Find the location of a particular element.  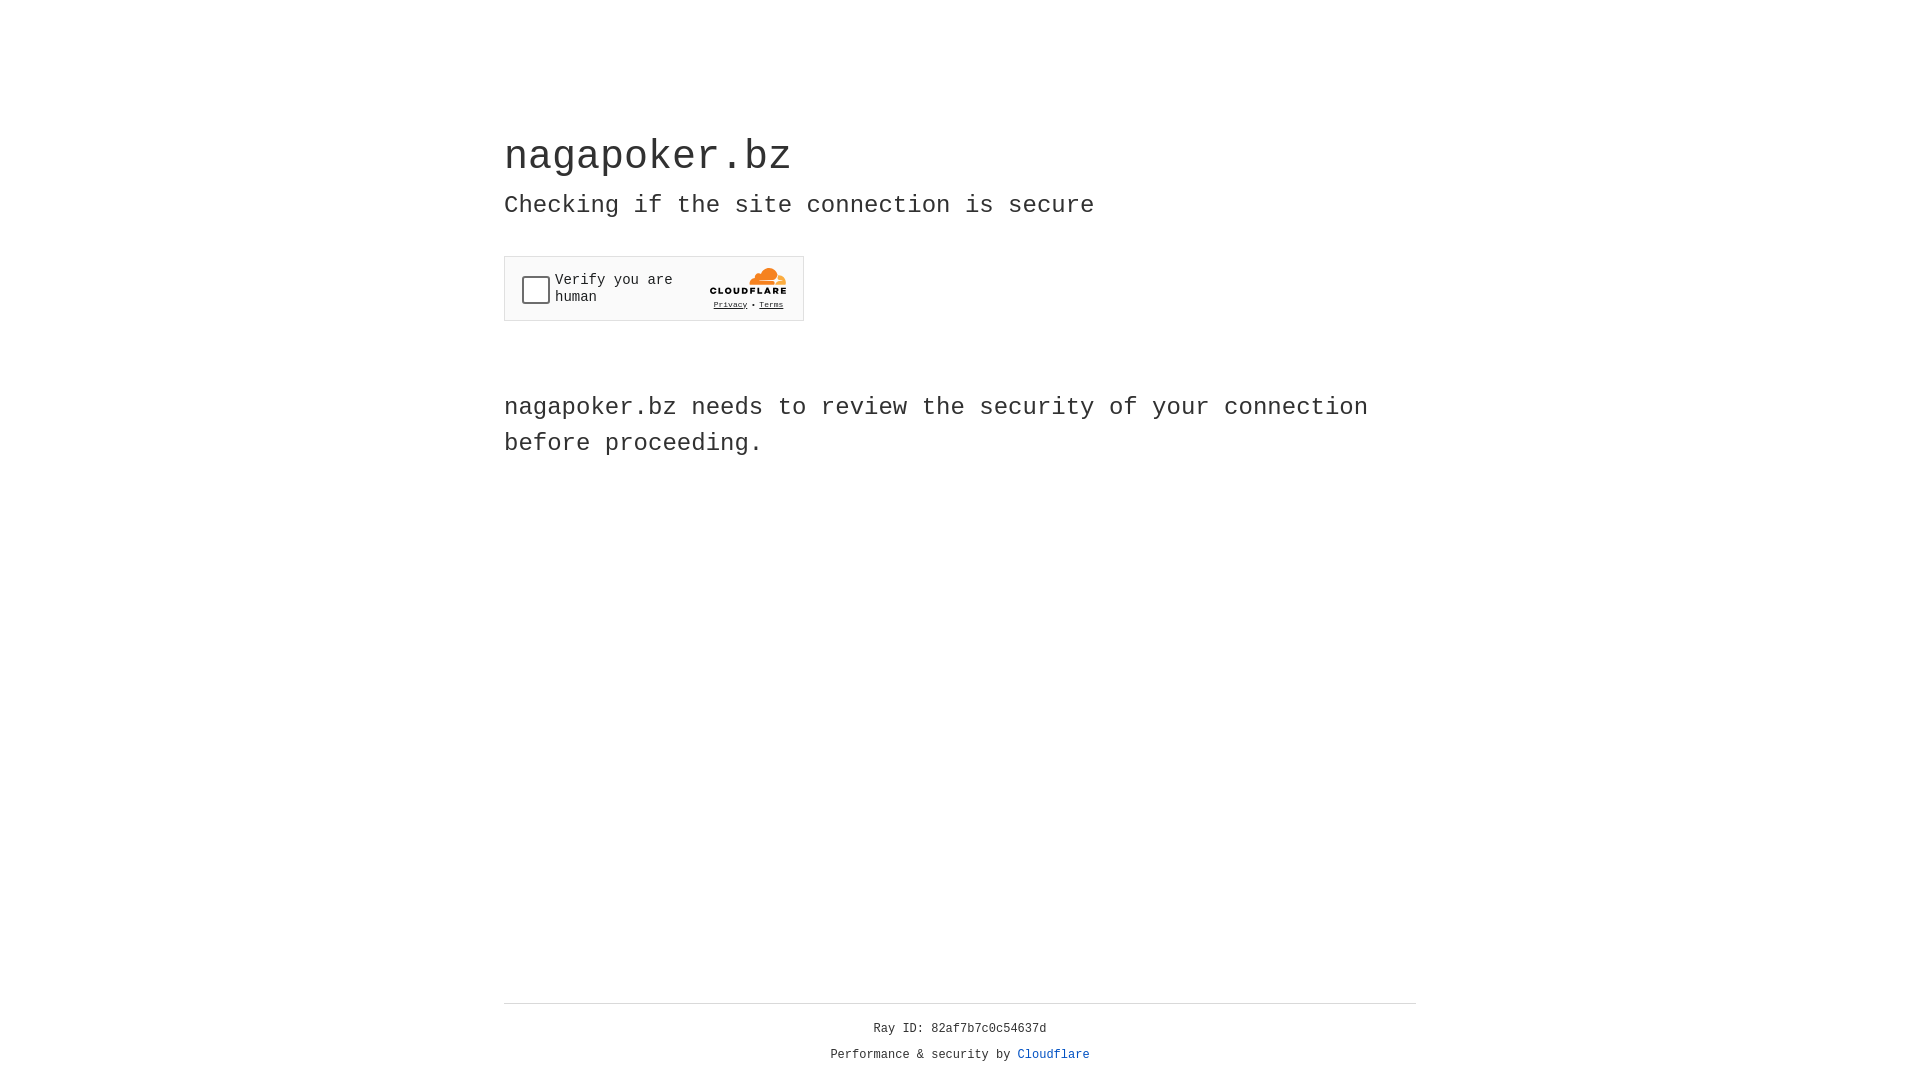

Cloudflare is located at coordinates (1054, 1055).